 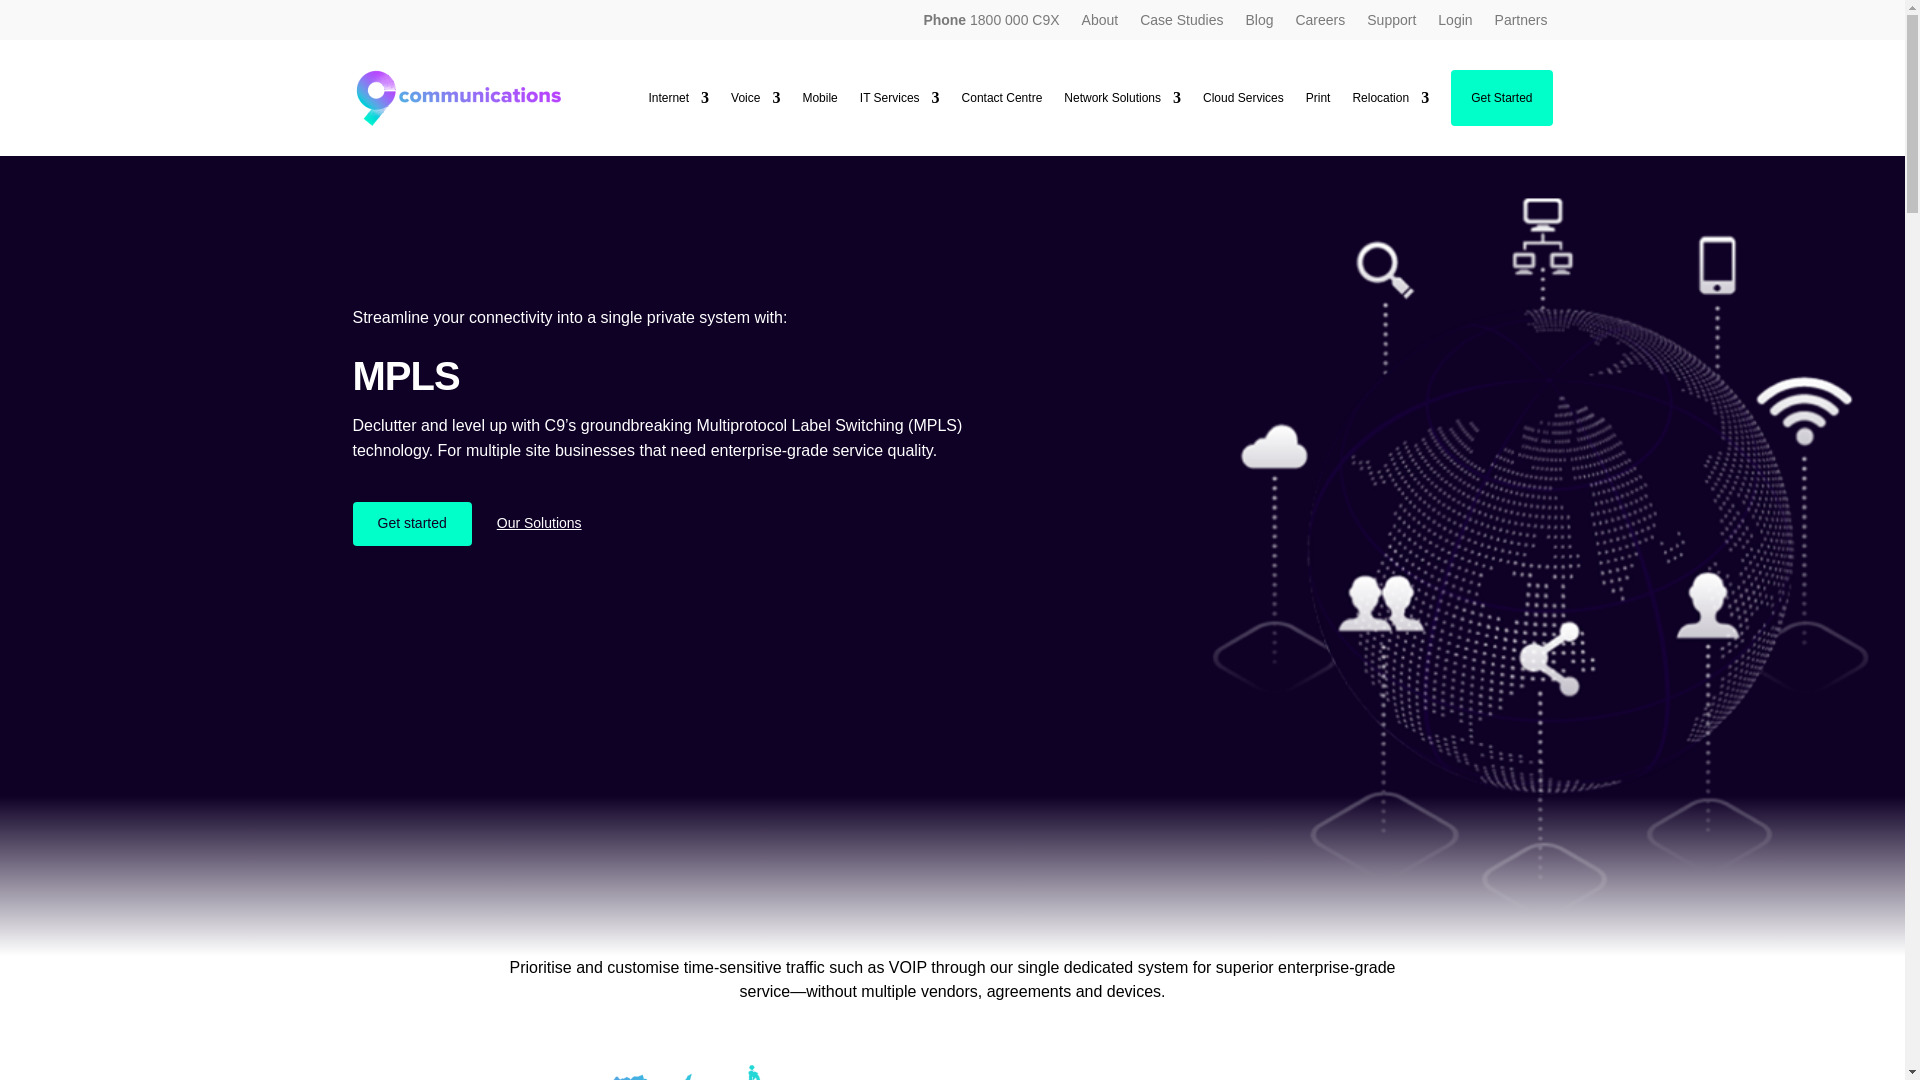 What do you see at coordinates (1100, 23) in the screenshot?
I see `About` at bounding box center [1100, 23].